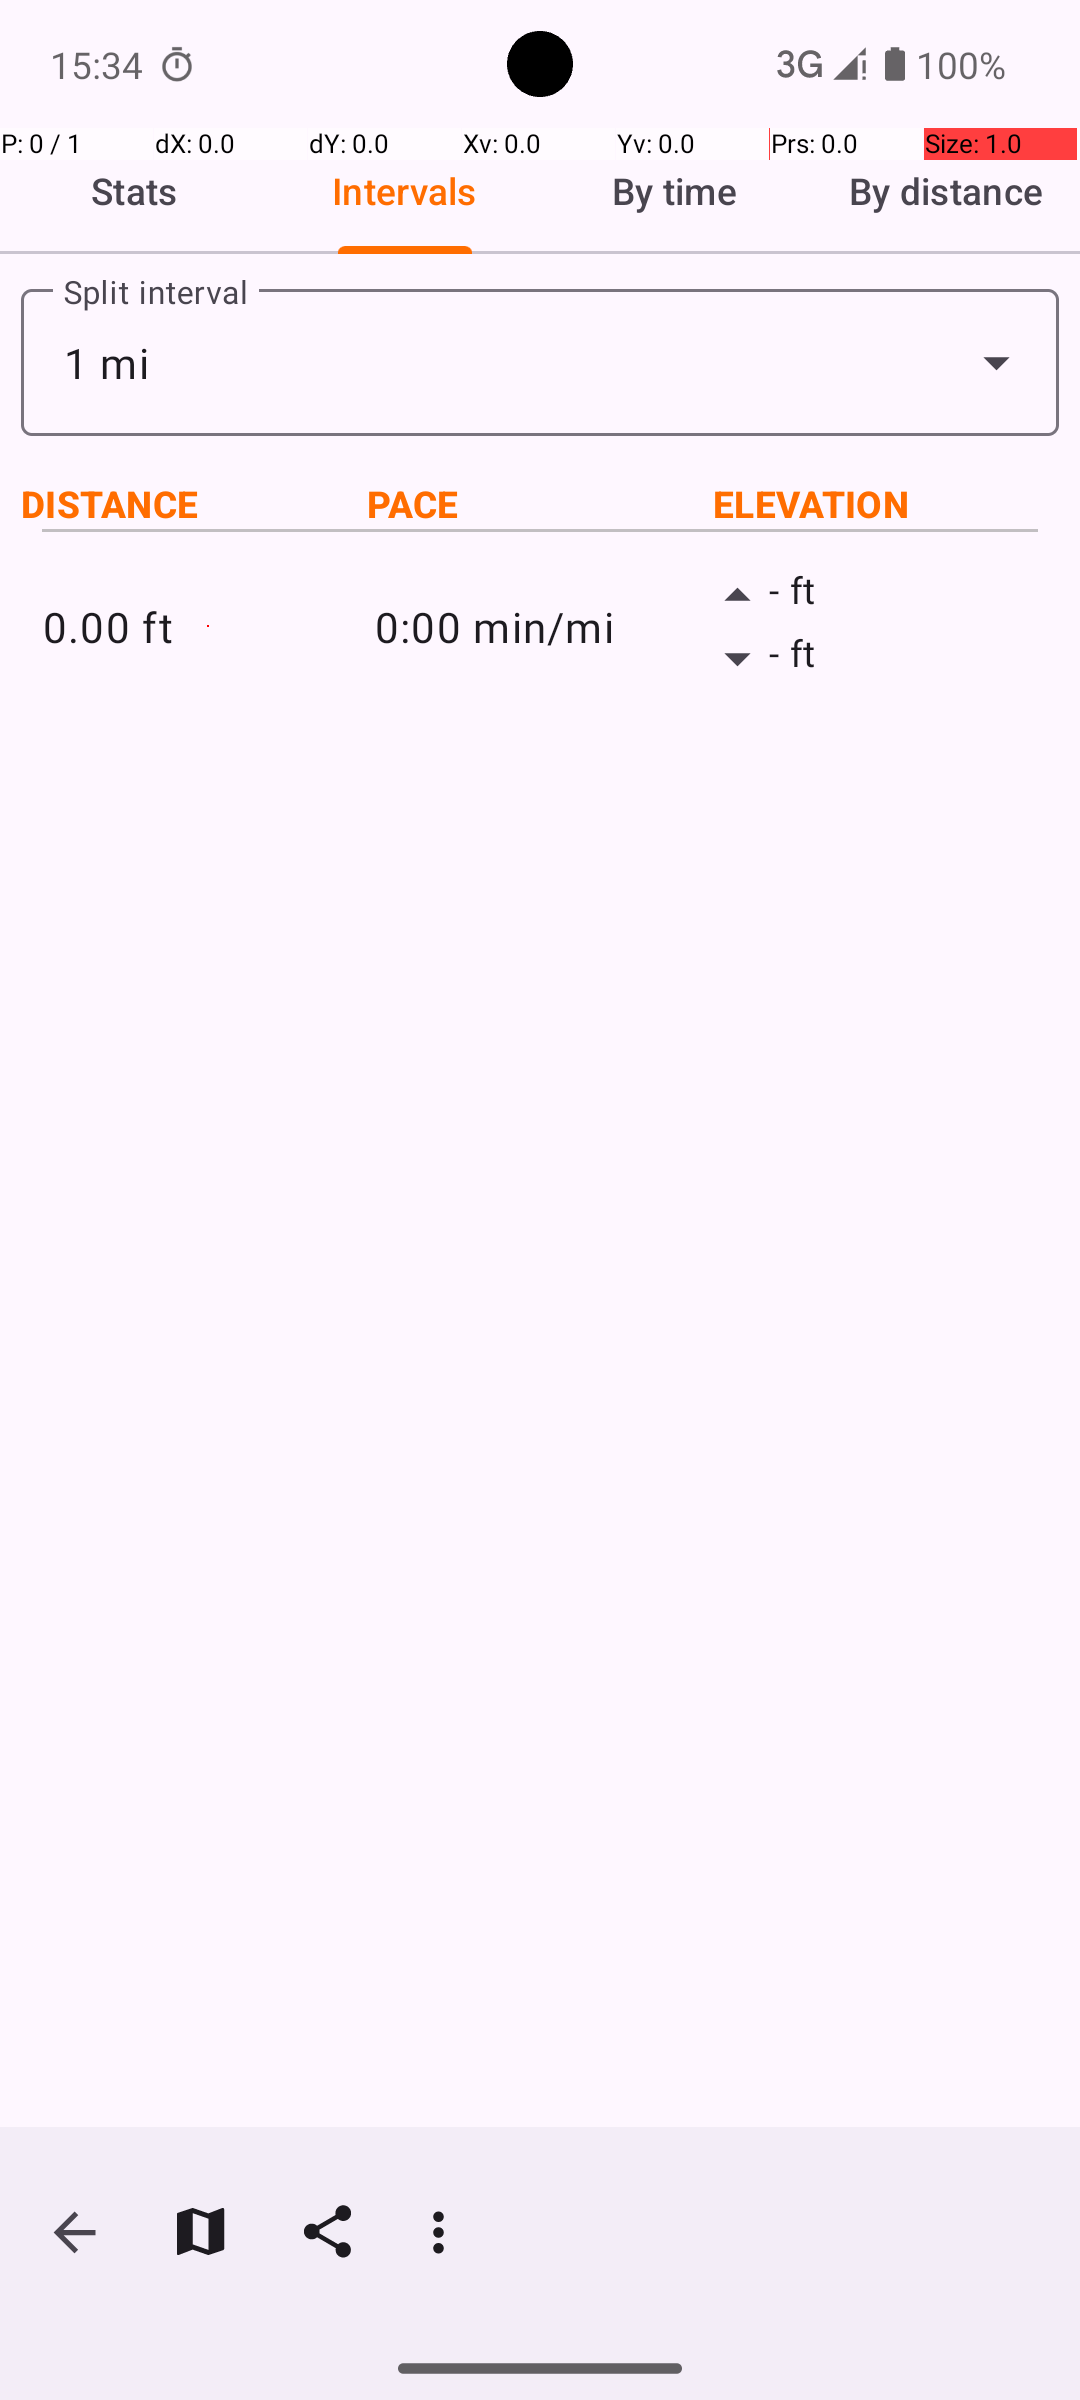  Describe the element at coordinates (540, 362) in the screenshot. I see `1 mi` at that location.